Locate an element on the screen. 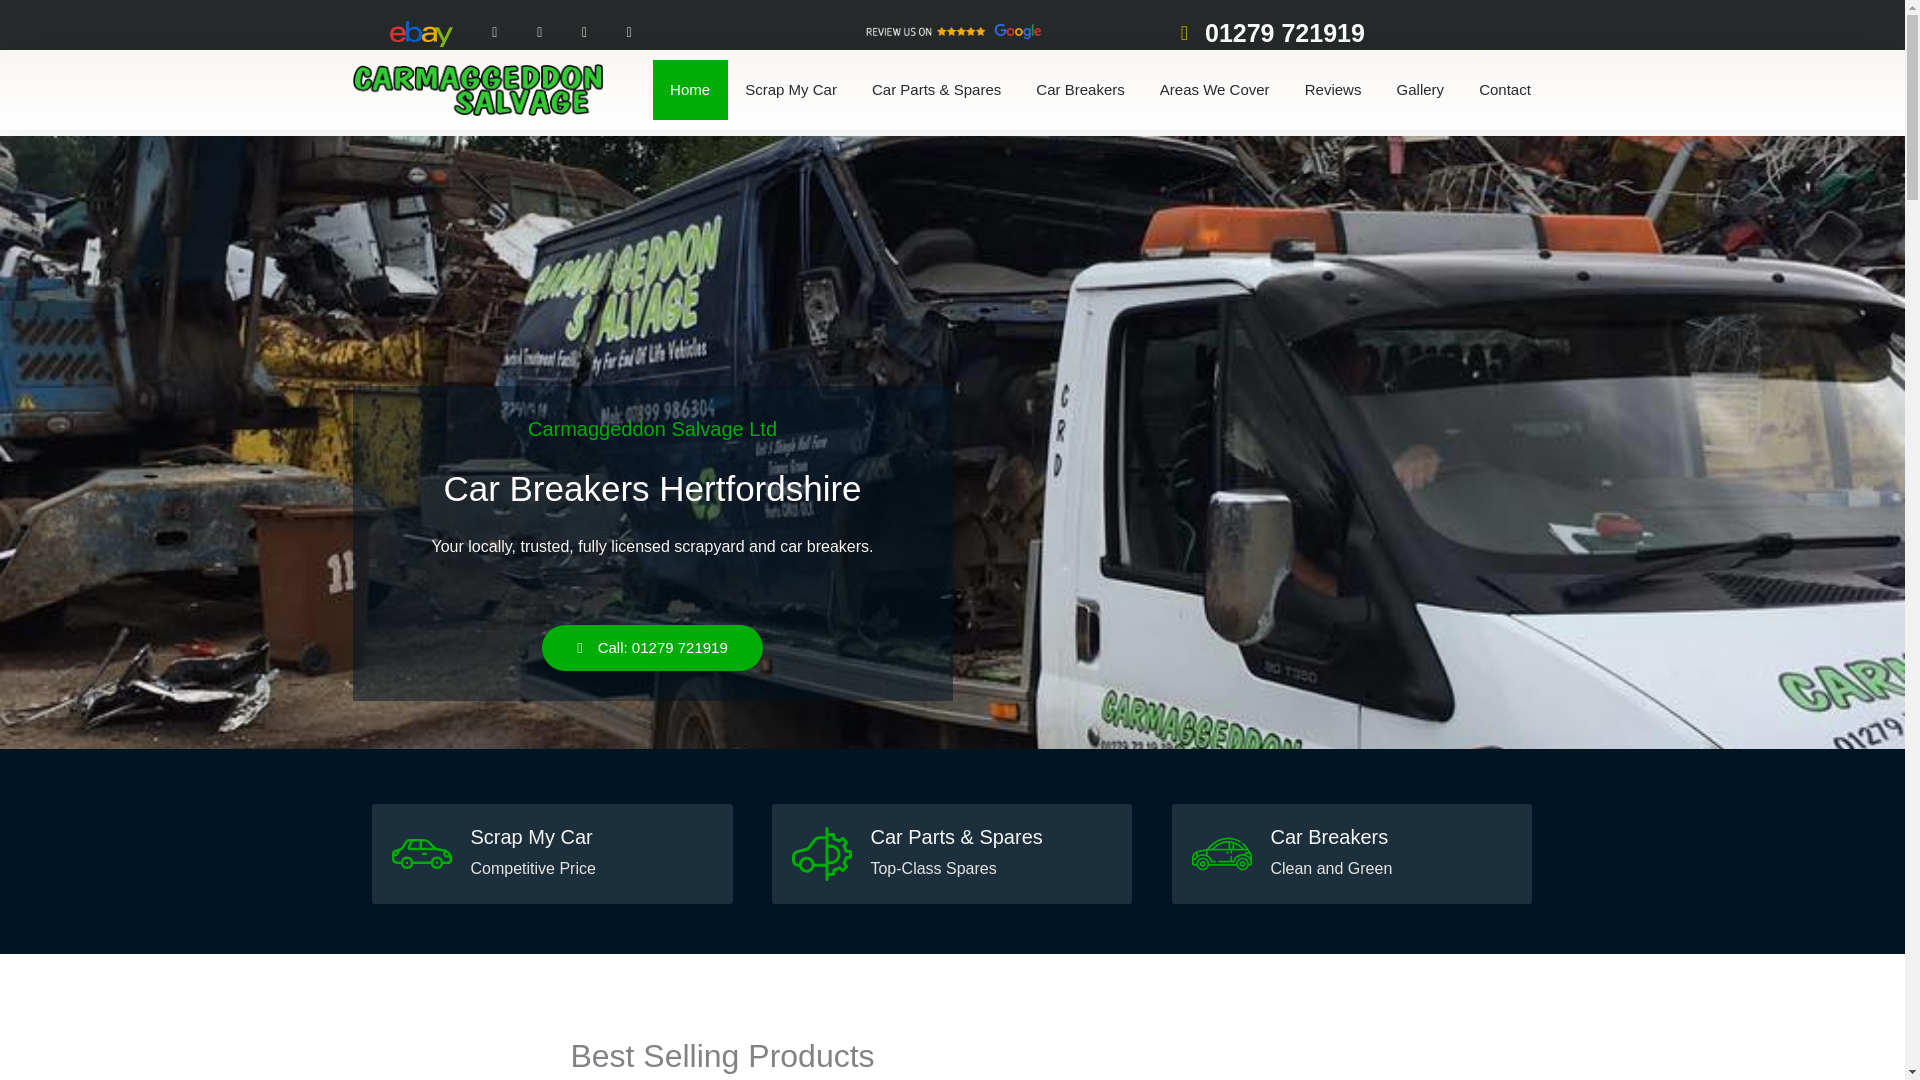  Areas We Cover is located at coordinates (1214, 90).